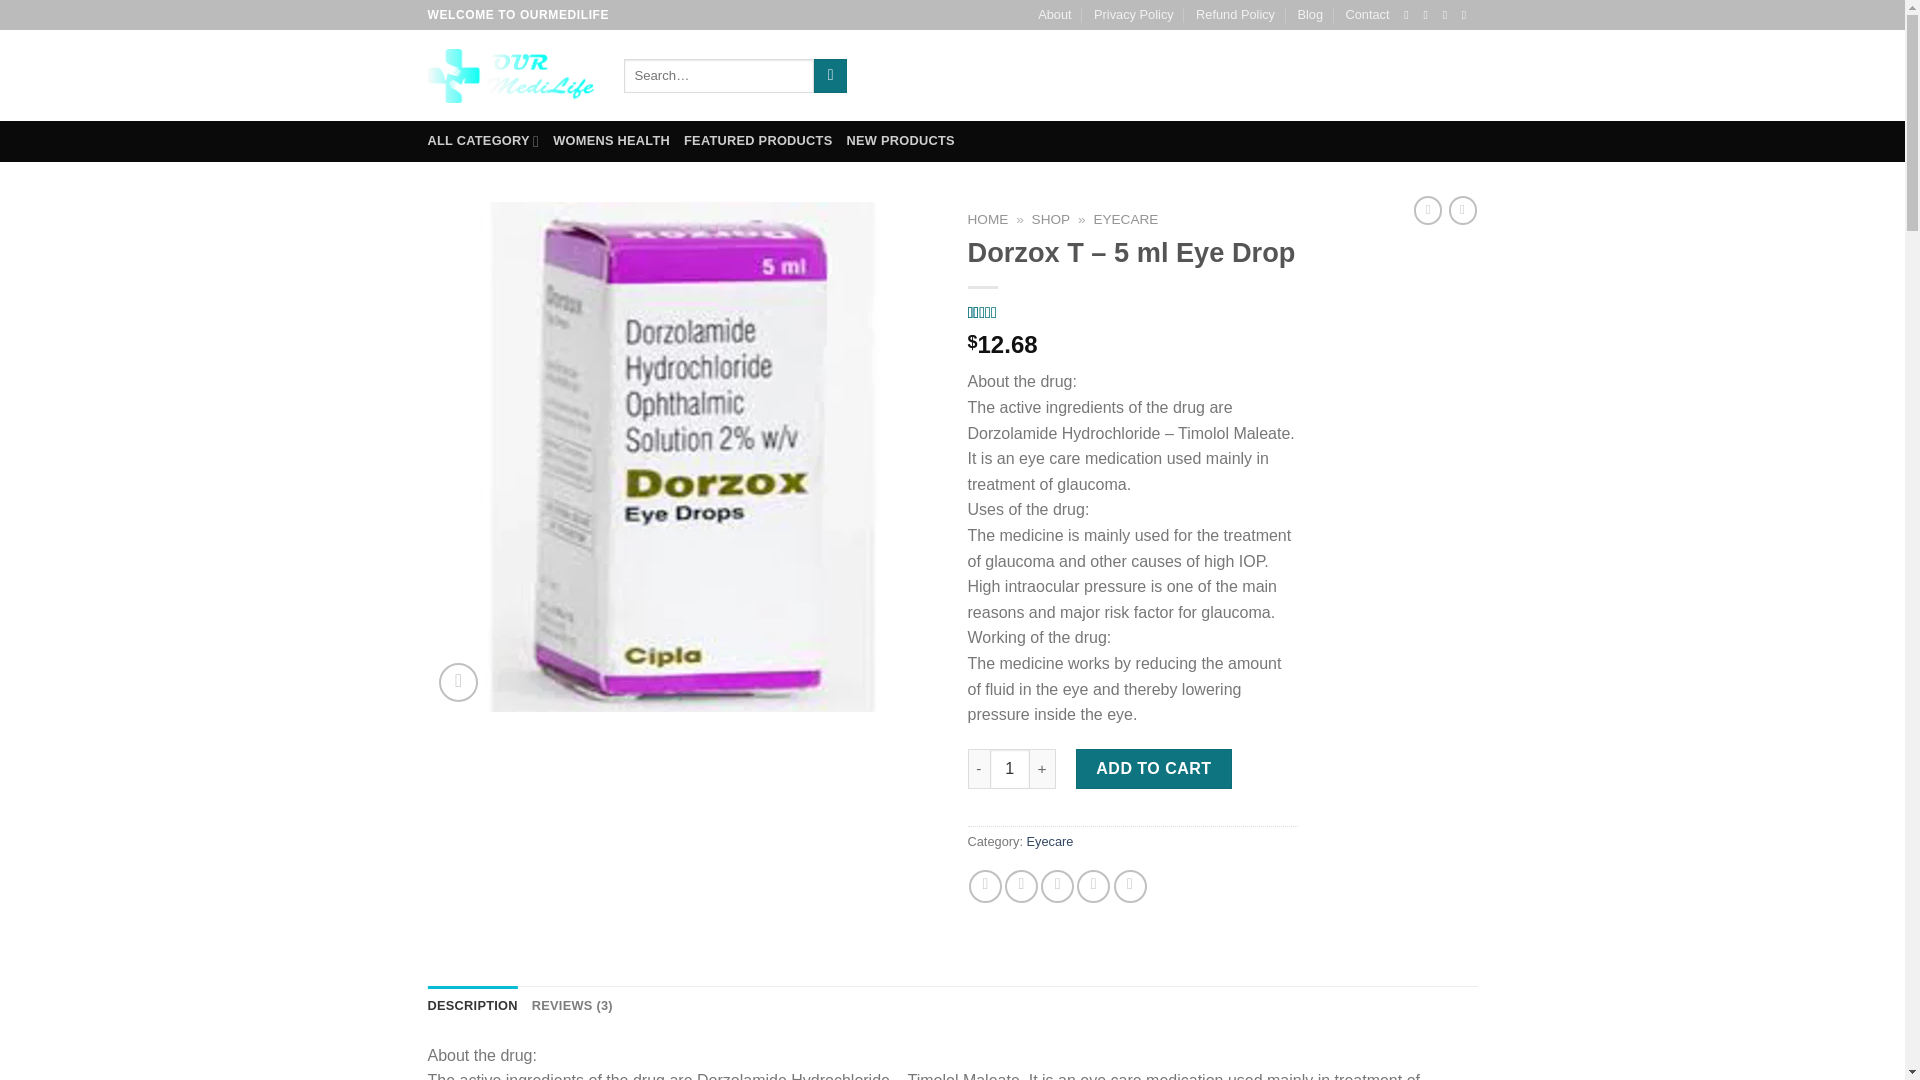 This screenshot has width=1920, height=1080. I want to click on Refund Policy, so click(1235, 15).